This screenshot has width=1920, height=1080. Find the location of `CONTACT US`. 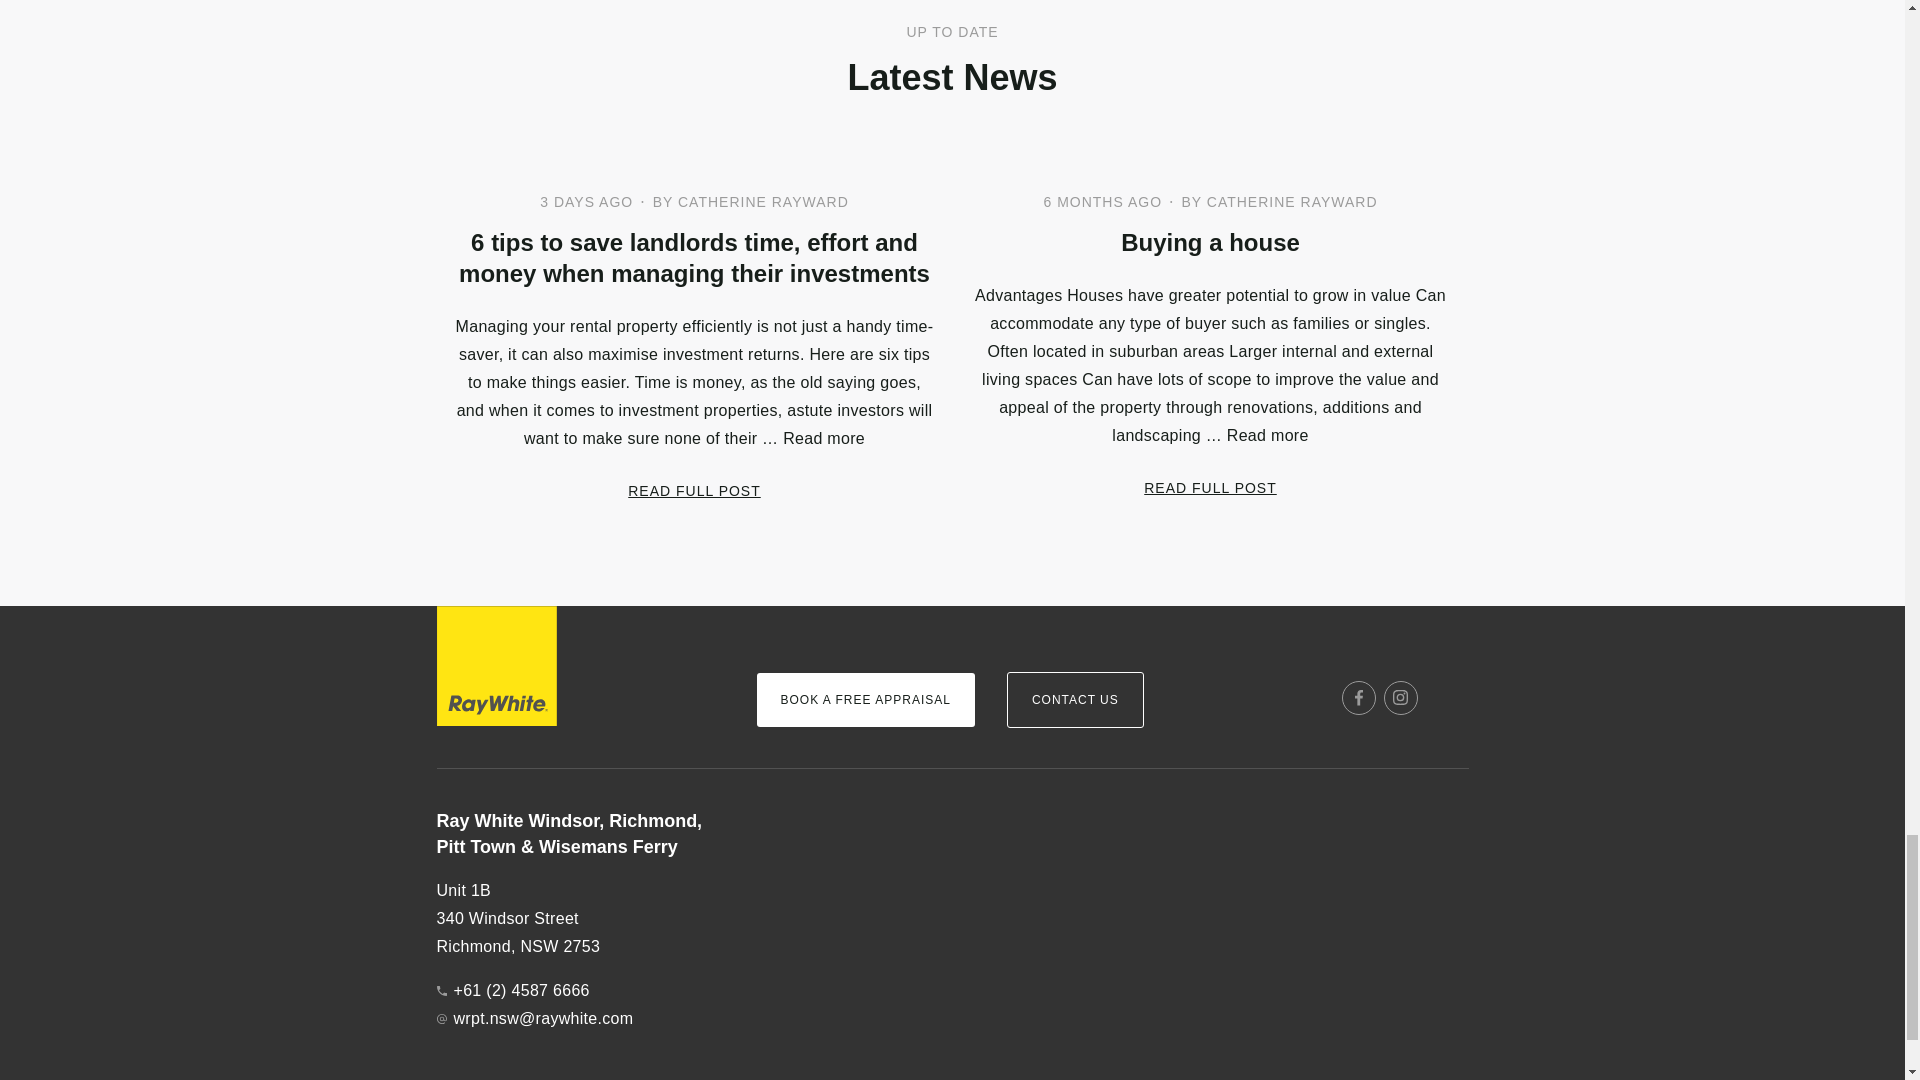

CONTACT US is located at coordinates (1075, 699).